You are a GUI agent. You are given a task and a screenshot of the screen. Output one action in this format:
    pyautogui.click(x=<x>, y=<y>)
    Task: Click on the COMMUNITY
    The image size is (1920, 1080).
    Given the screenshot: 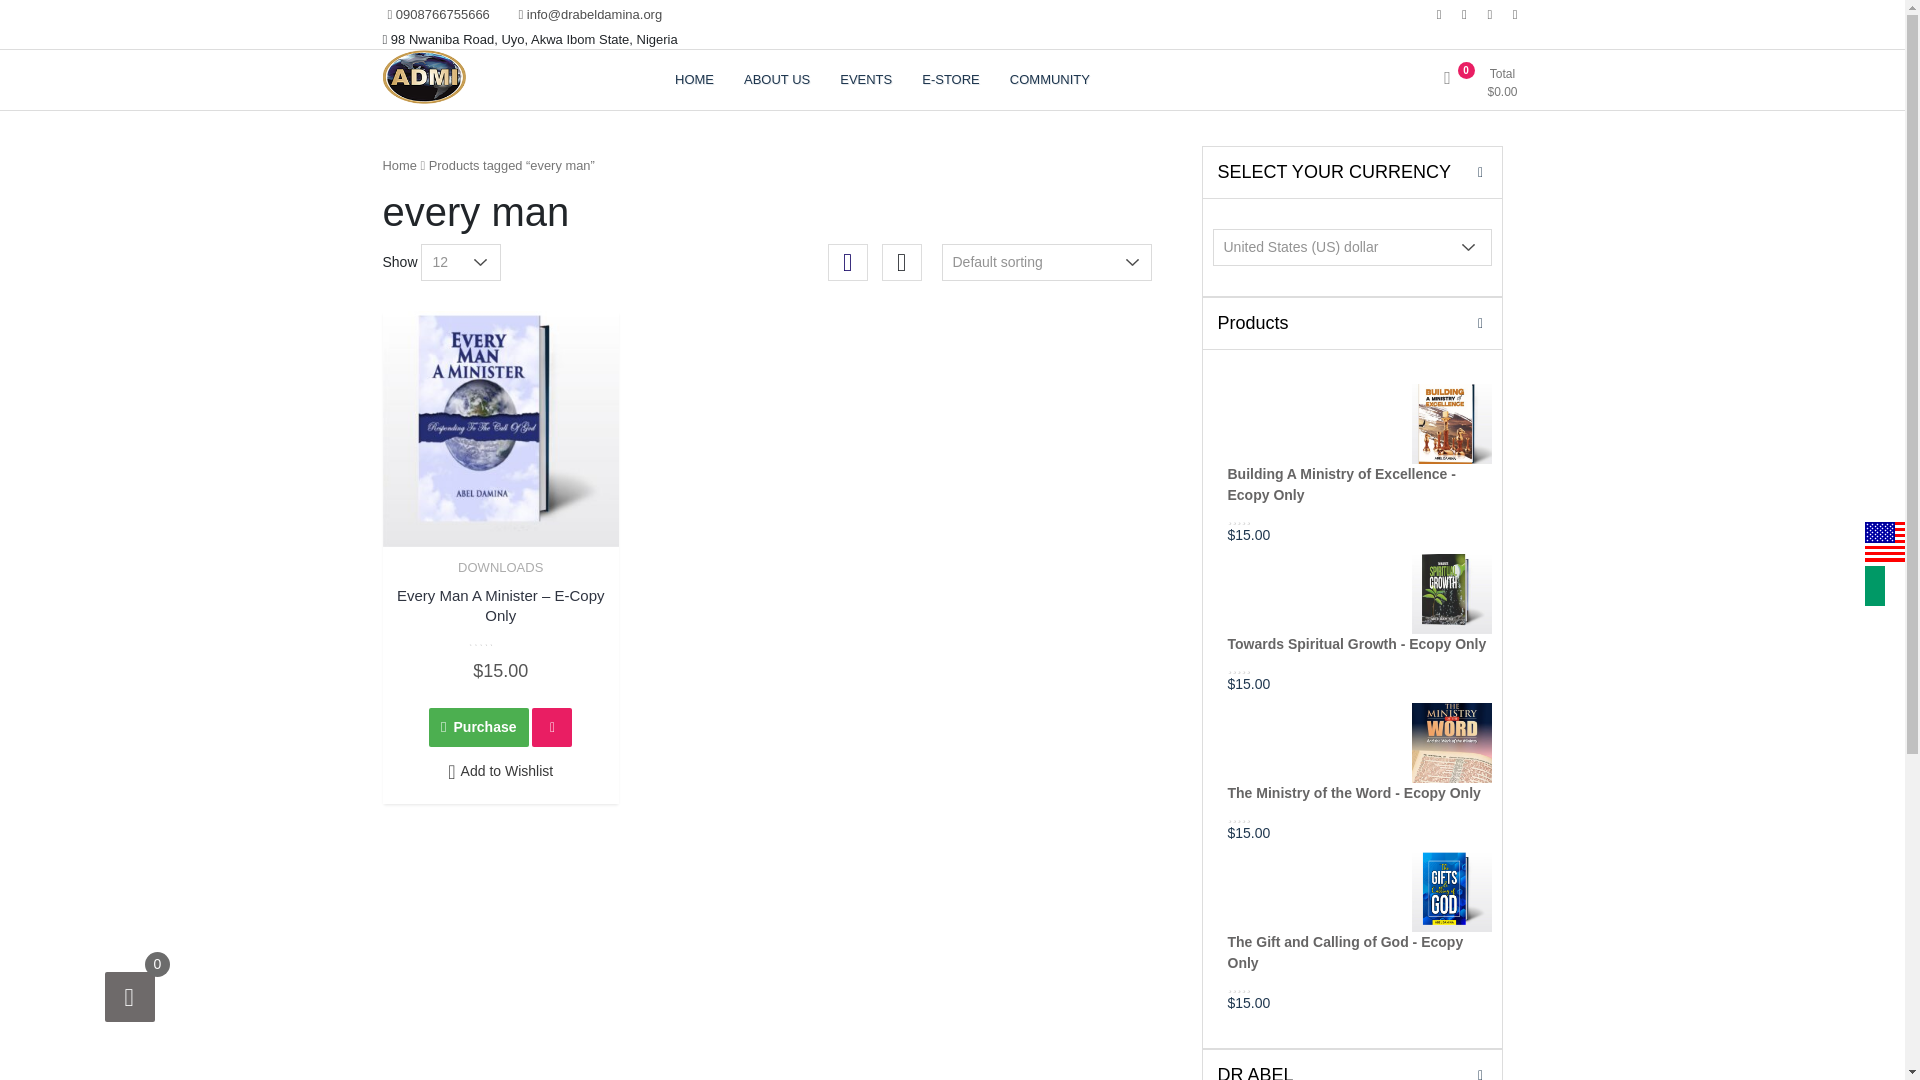 What is the action you would take?
    pyautogui.click(x=1050, y=80)
    